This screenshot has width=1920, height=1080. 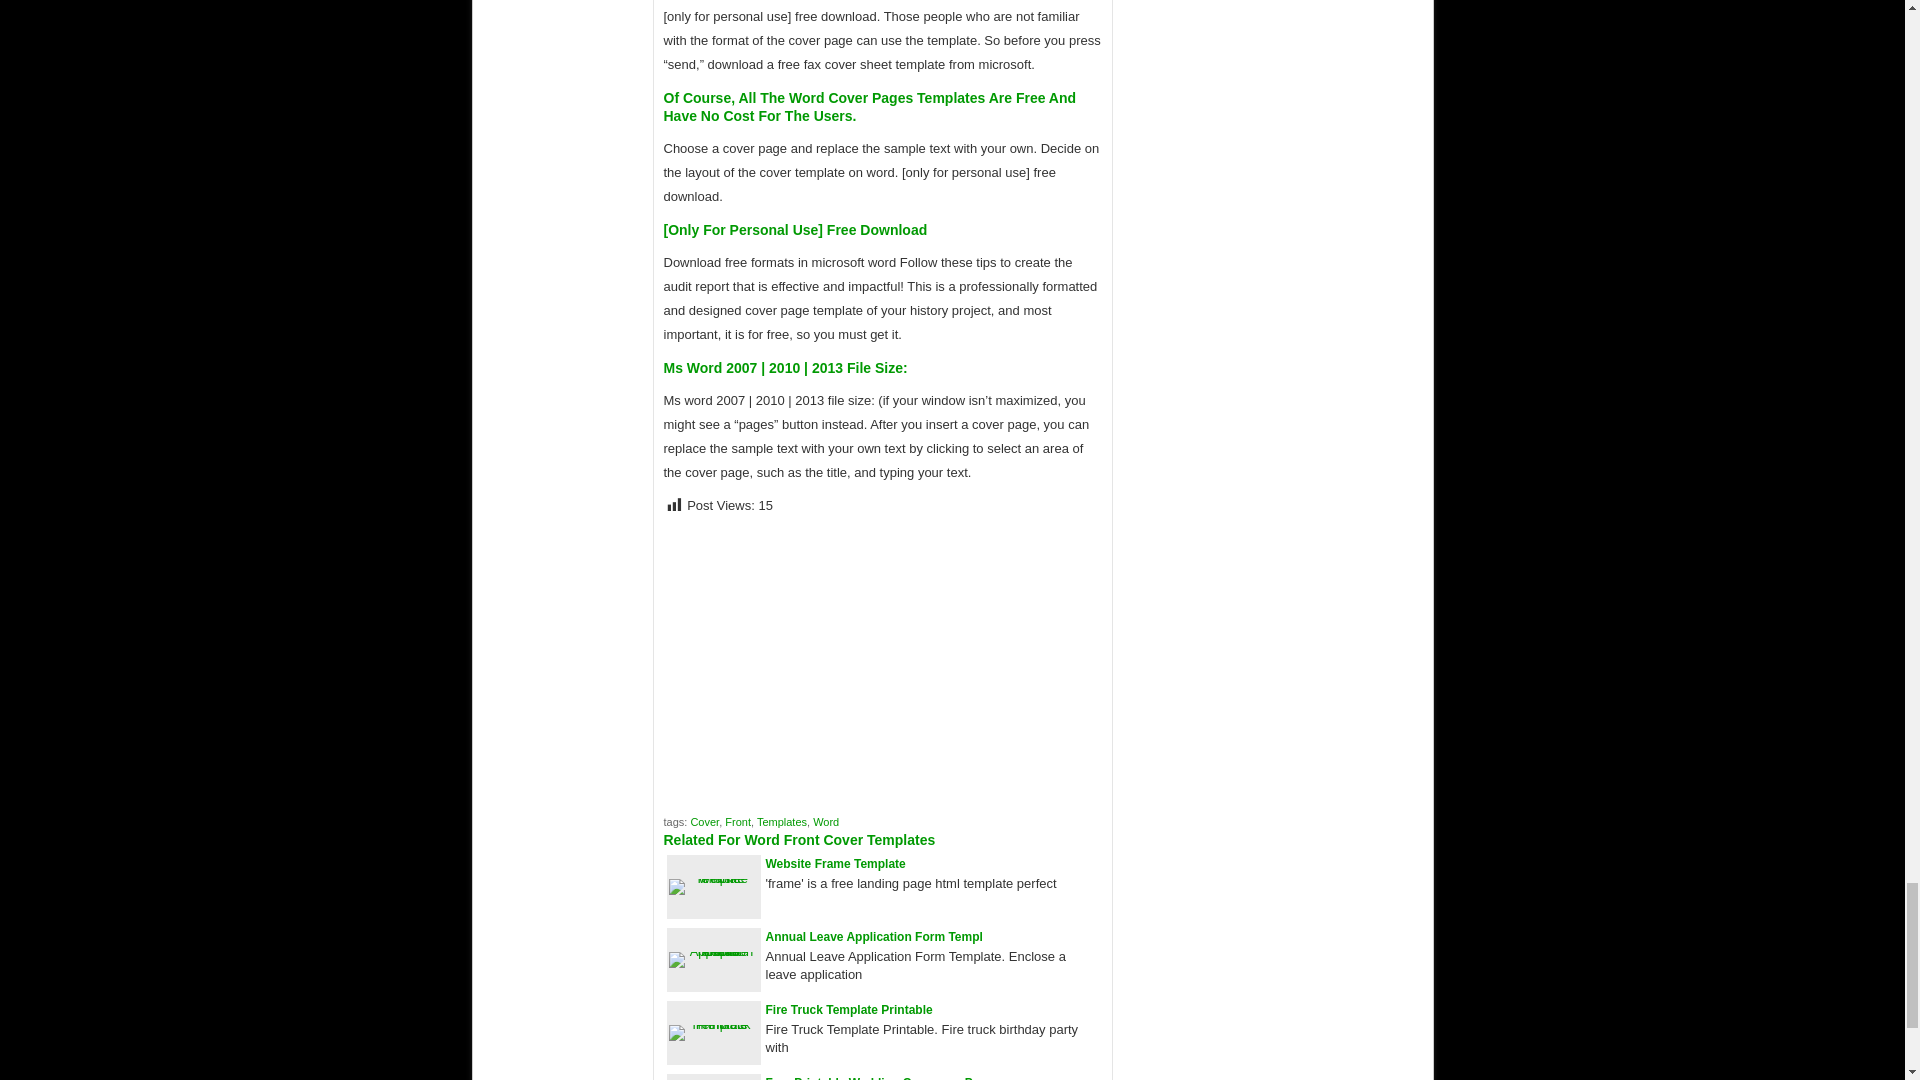 What do you see at coordinates (836, 864) in the screenshot?
I see `Website Frame Template` at bounding box center [836, 864].